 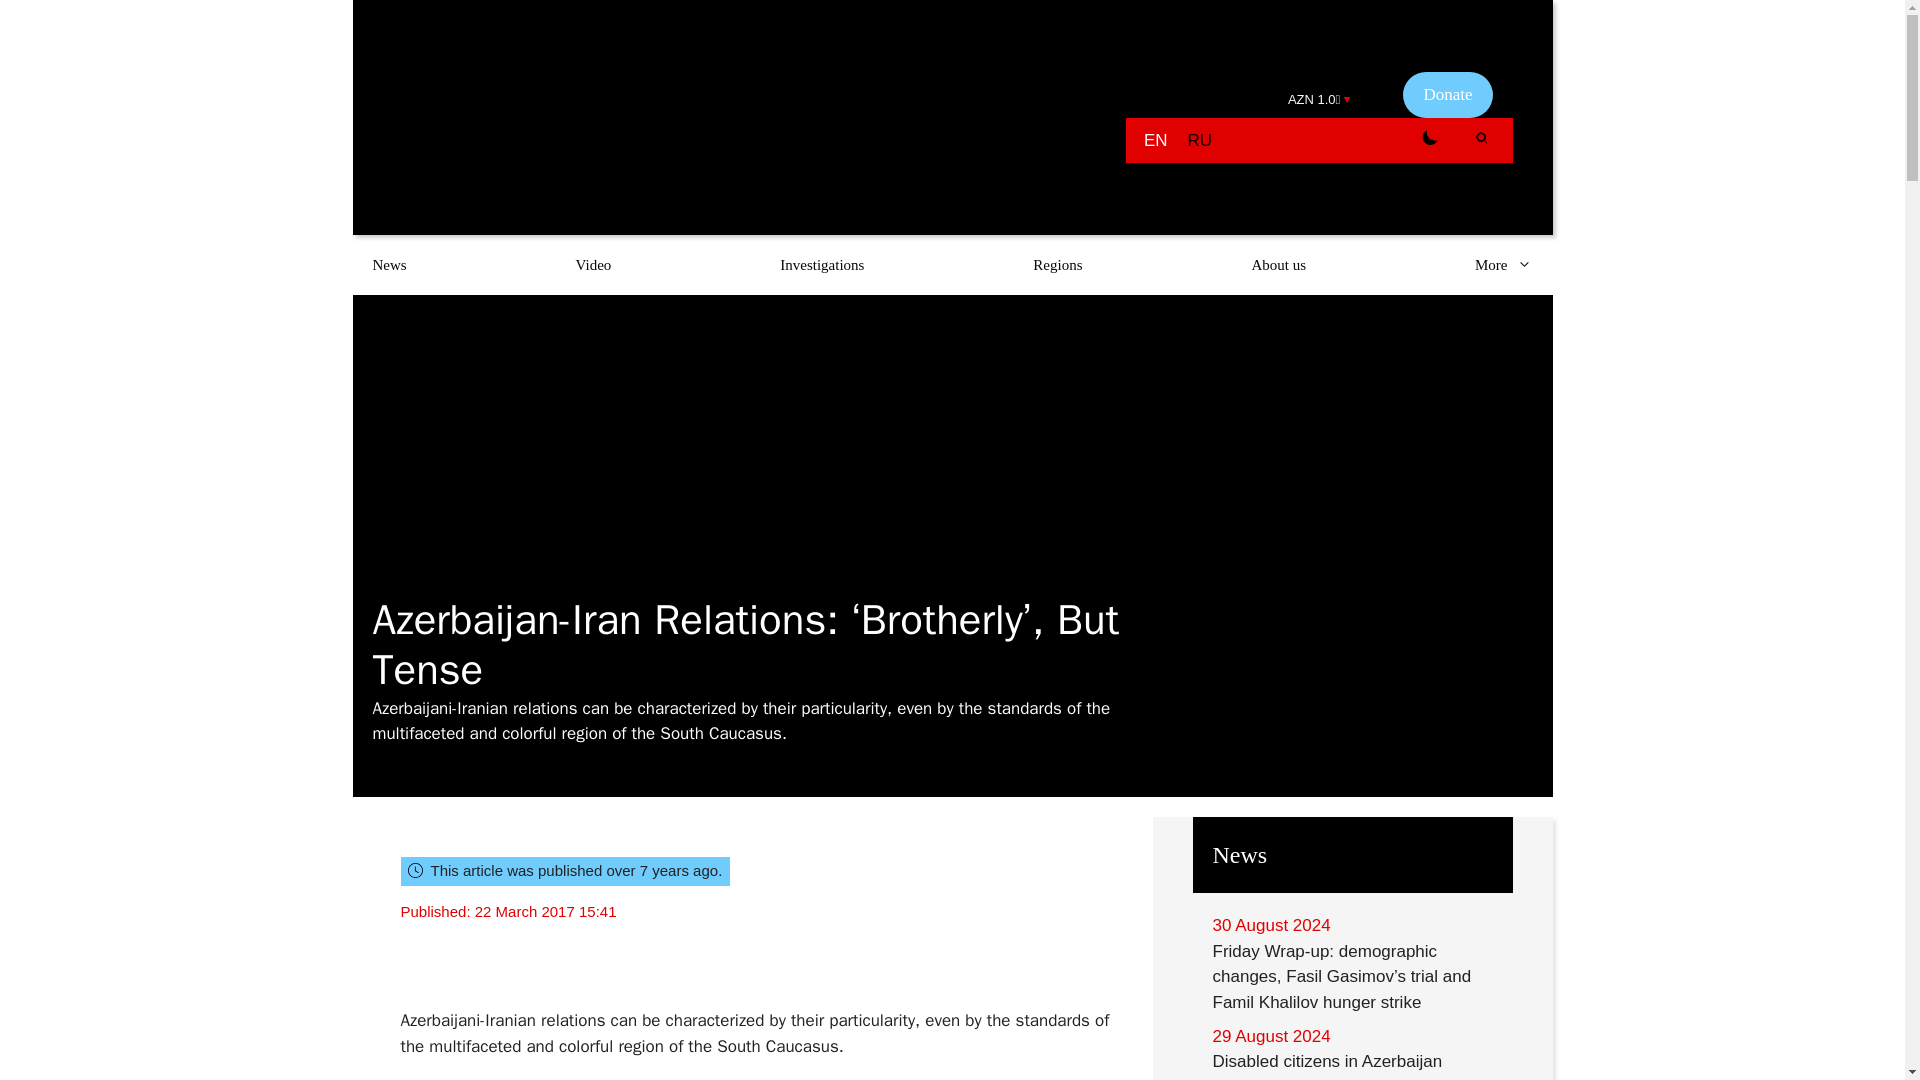 What do you see at coordinates (594, 264) in the screenshot?
I see `Video` at bounding box center [594, 264].